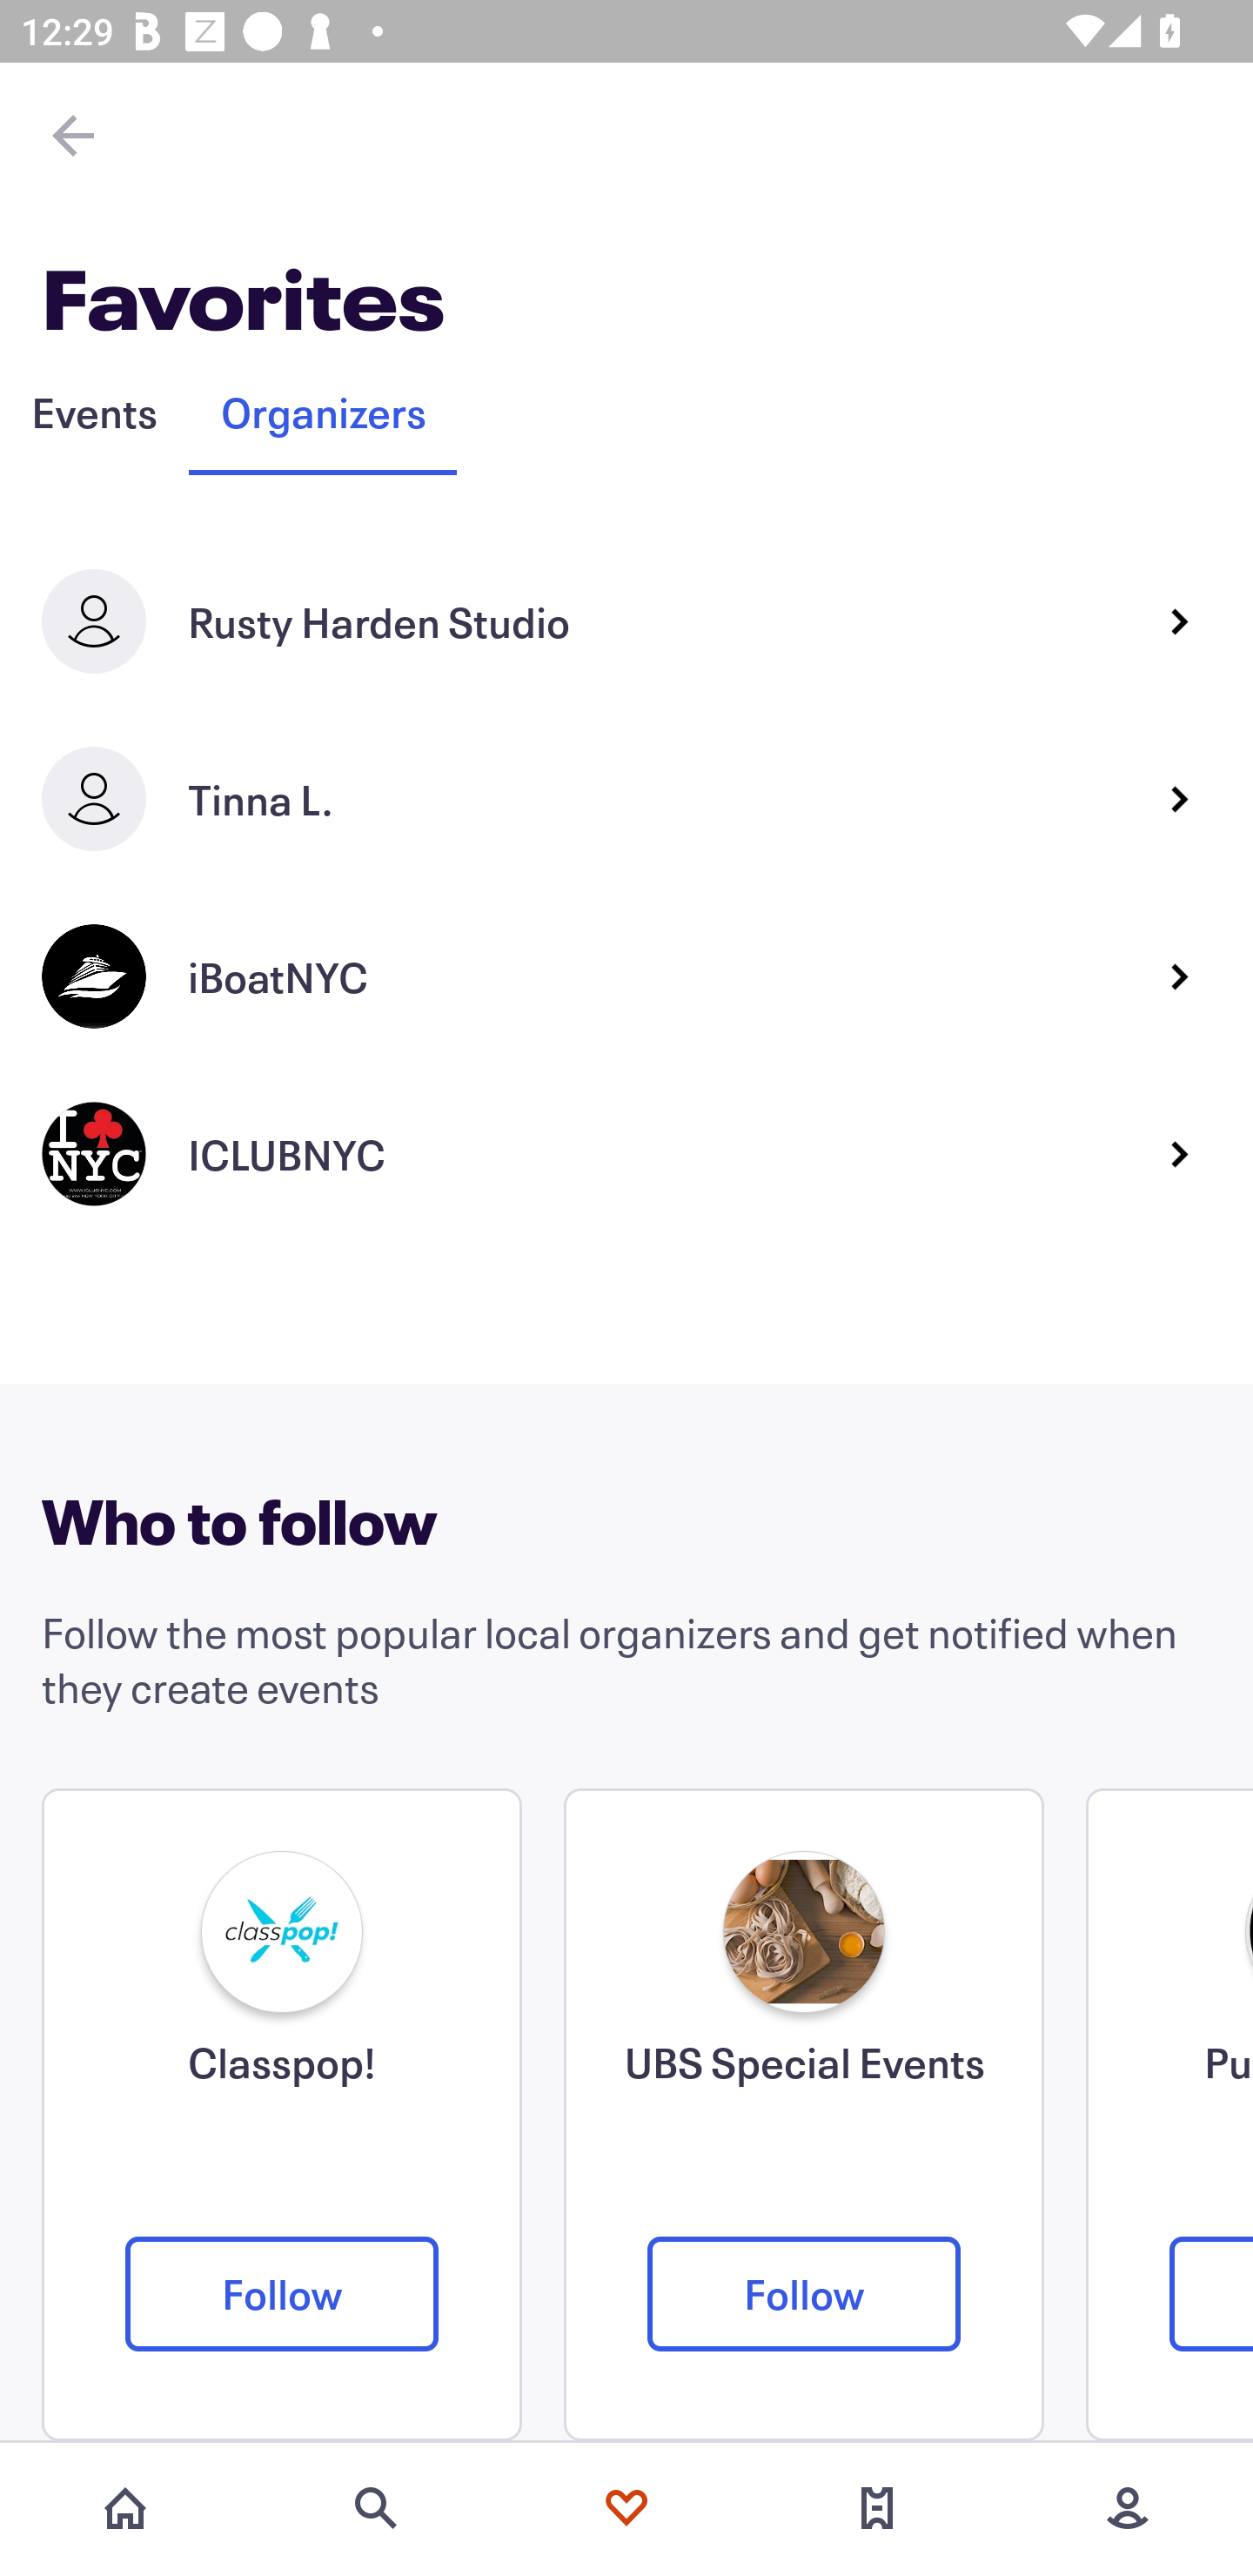 This screenshot has height=2576, width=1253. I want to click on Navigate up, so click(73, 135).